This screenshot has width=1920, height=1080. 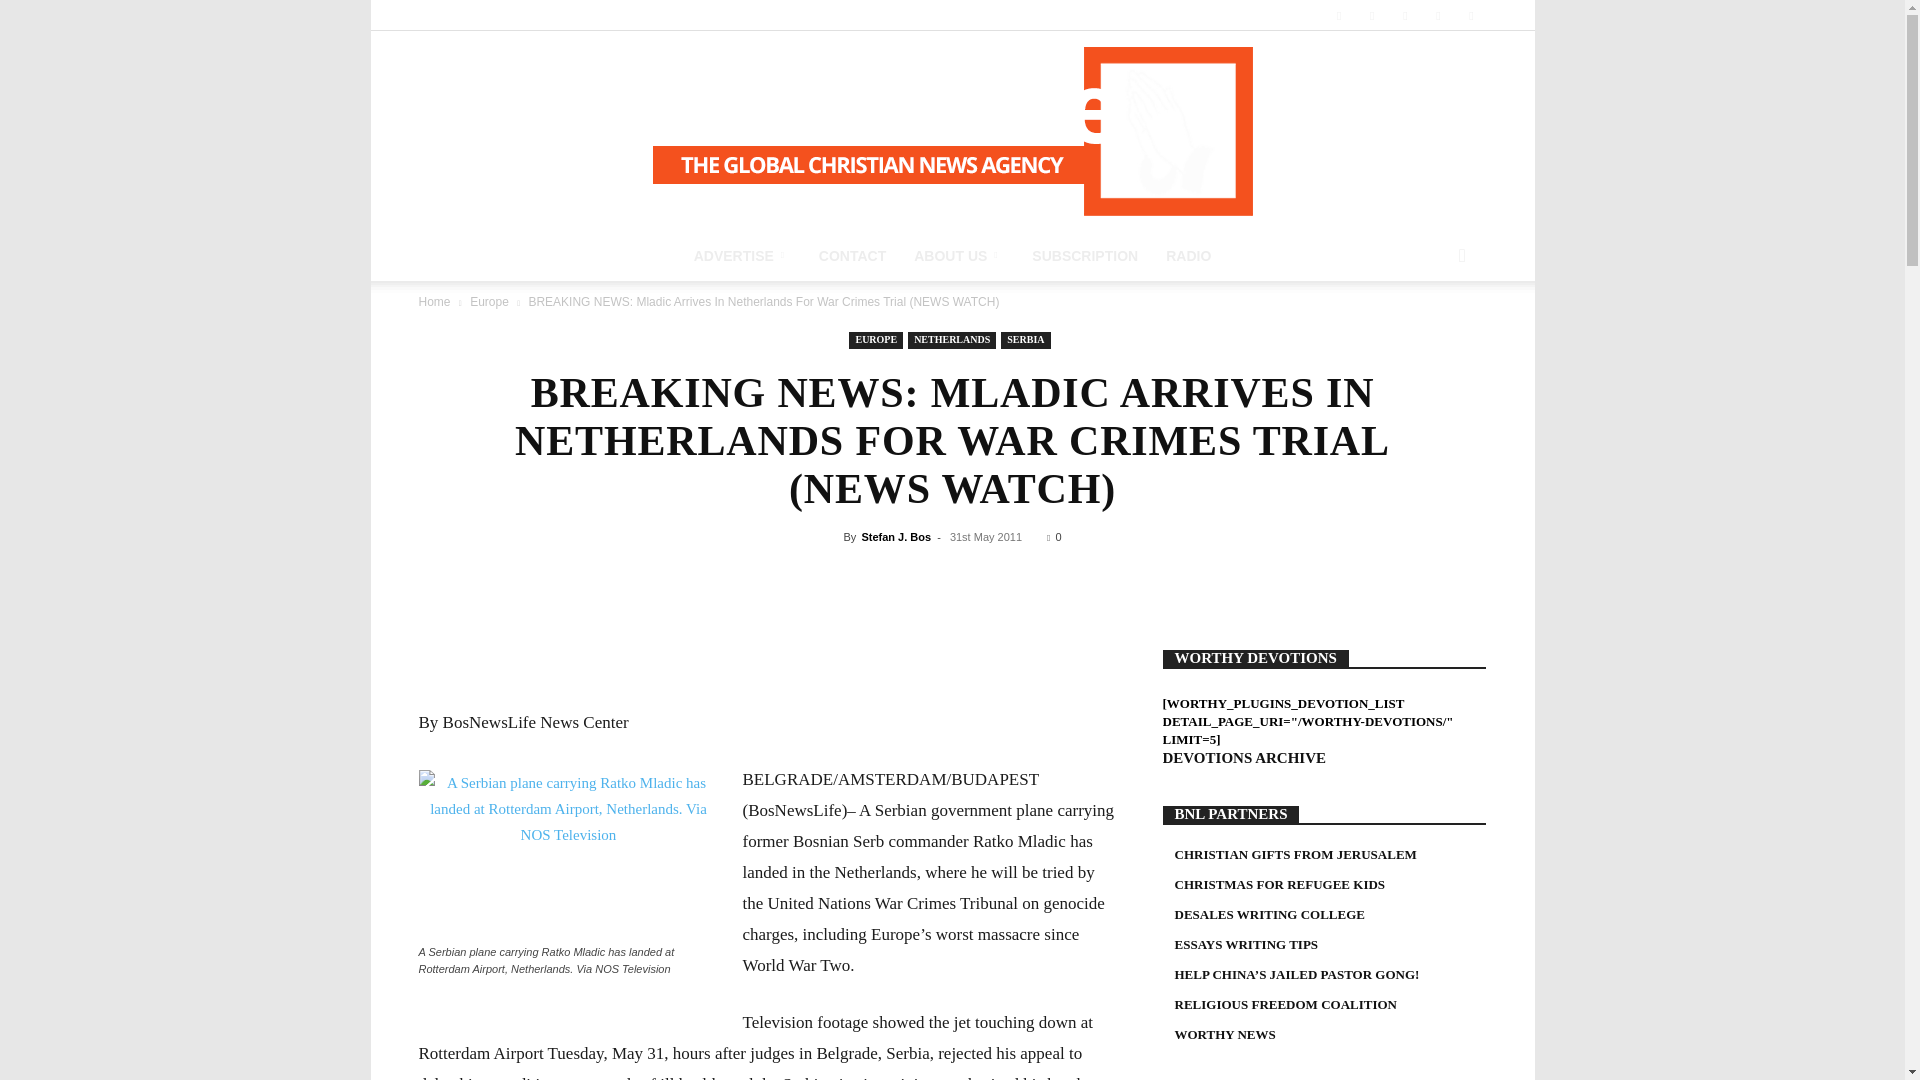 I want to click on ABOUT US, so click(x=958, y=256).